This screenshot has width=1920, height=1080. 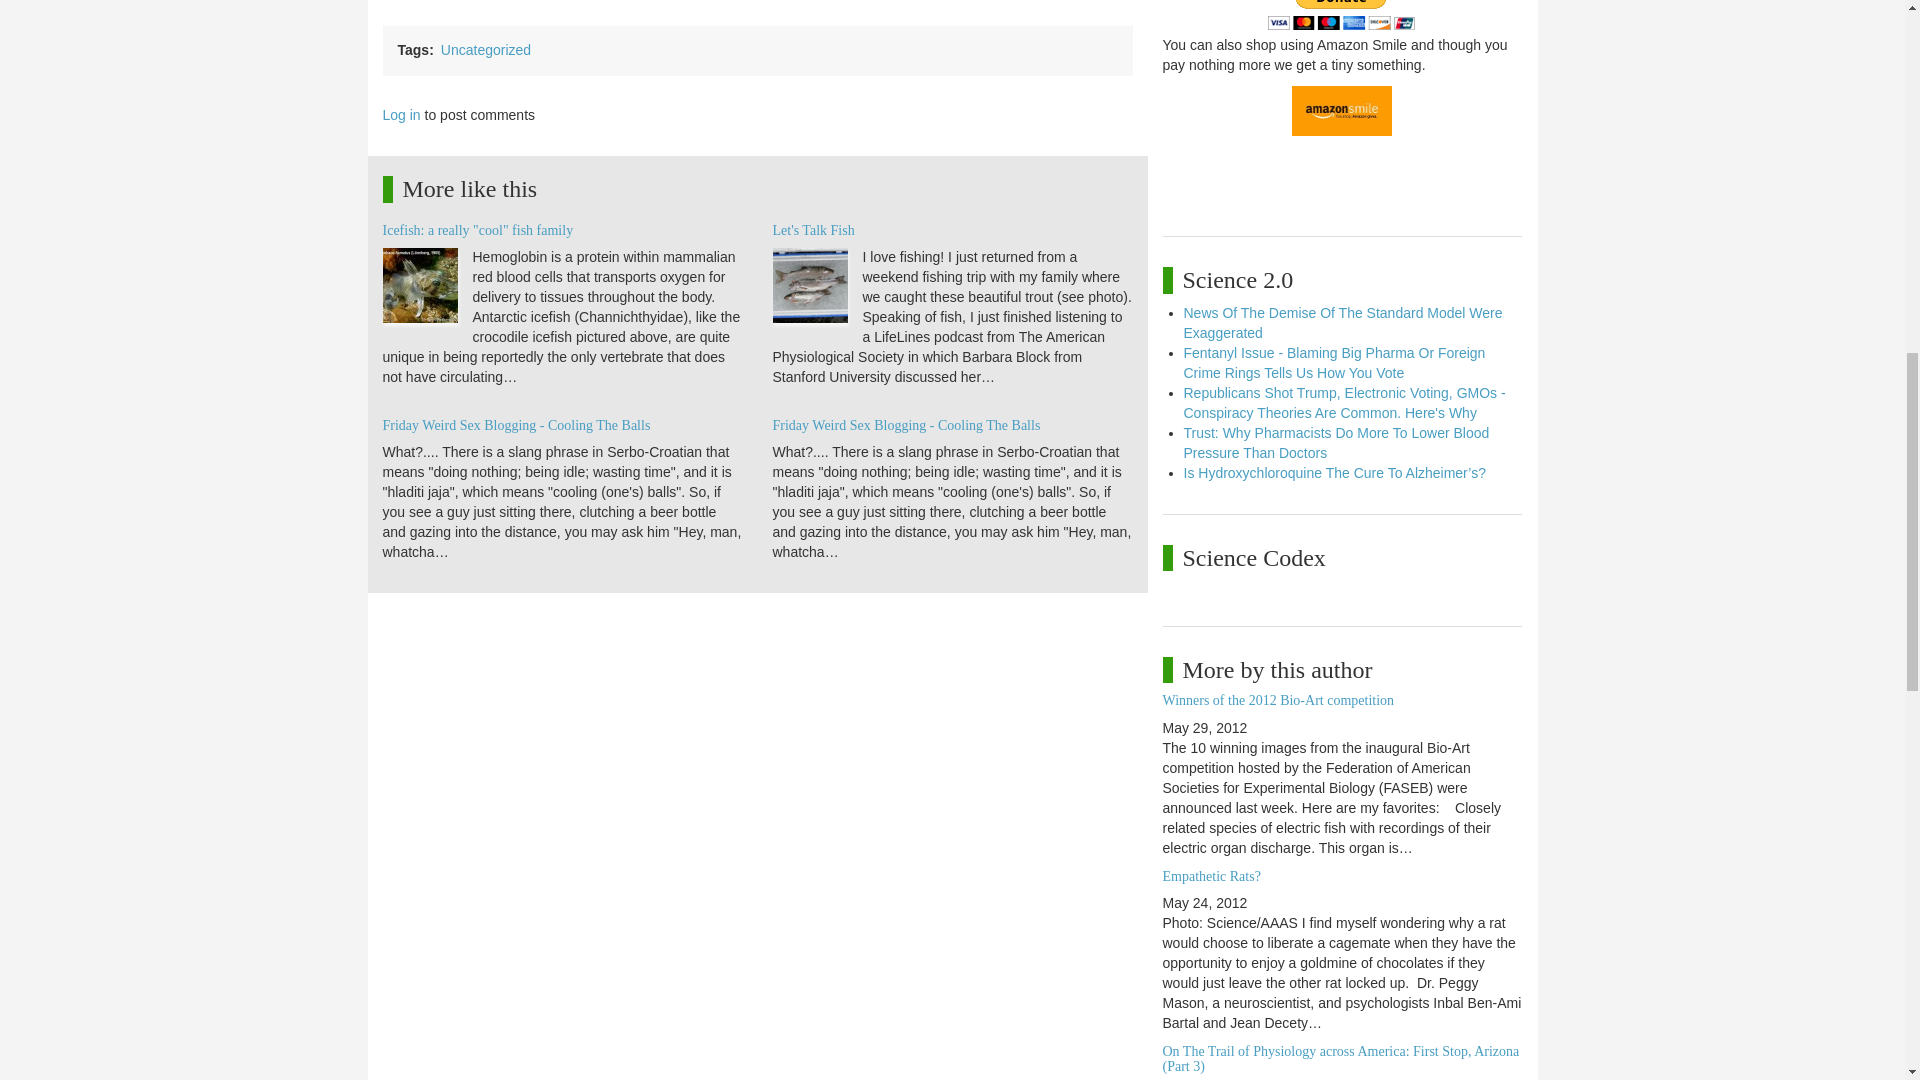 I want to click on Icefish: a really "cool" fish family, so click(x=477, y=230).